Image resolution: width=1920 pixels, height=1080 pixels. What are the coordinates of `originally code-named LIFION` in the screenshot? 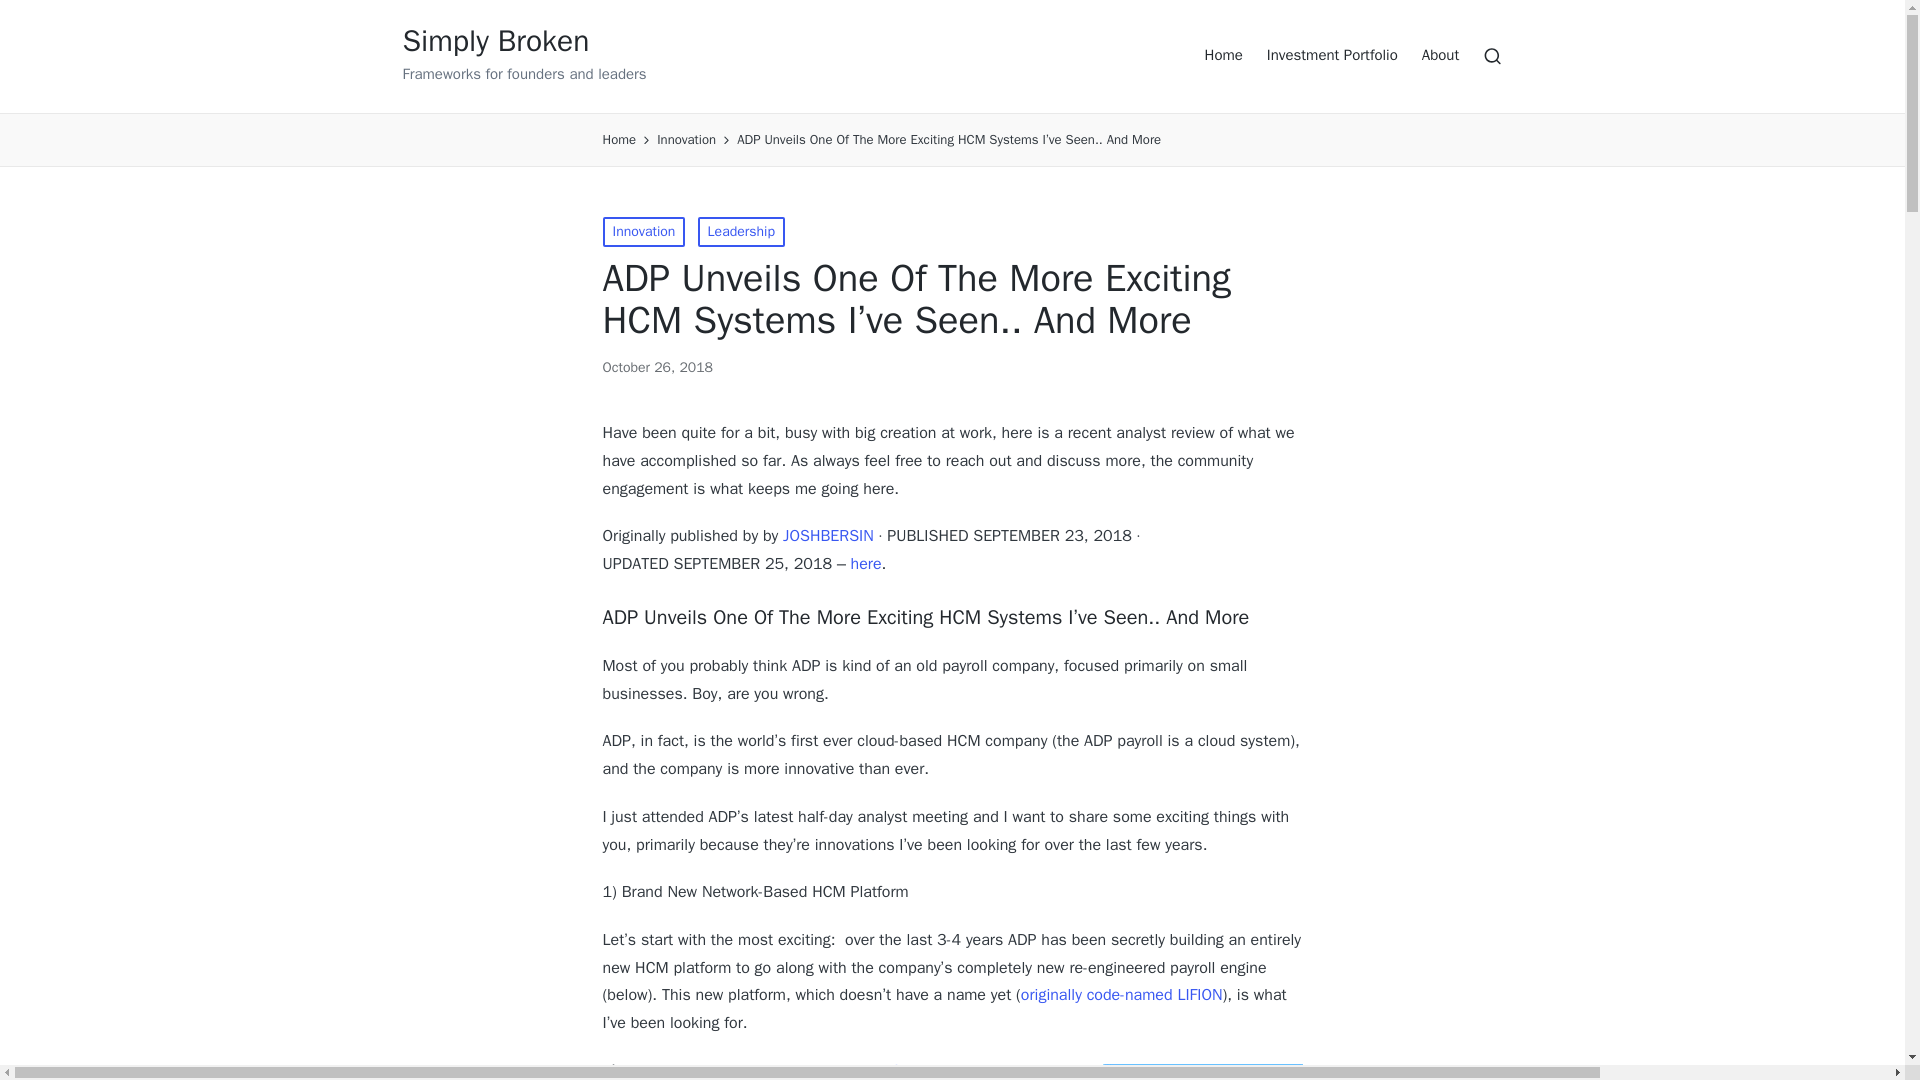 It's located at (1122, 994).